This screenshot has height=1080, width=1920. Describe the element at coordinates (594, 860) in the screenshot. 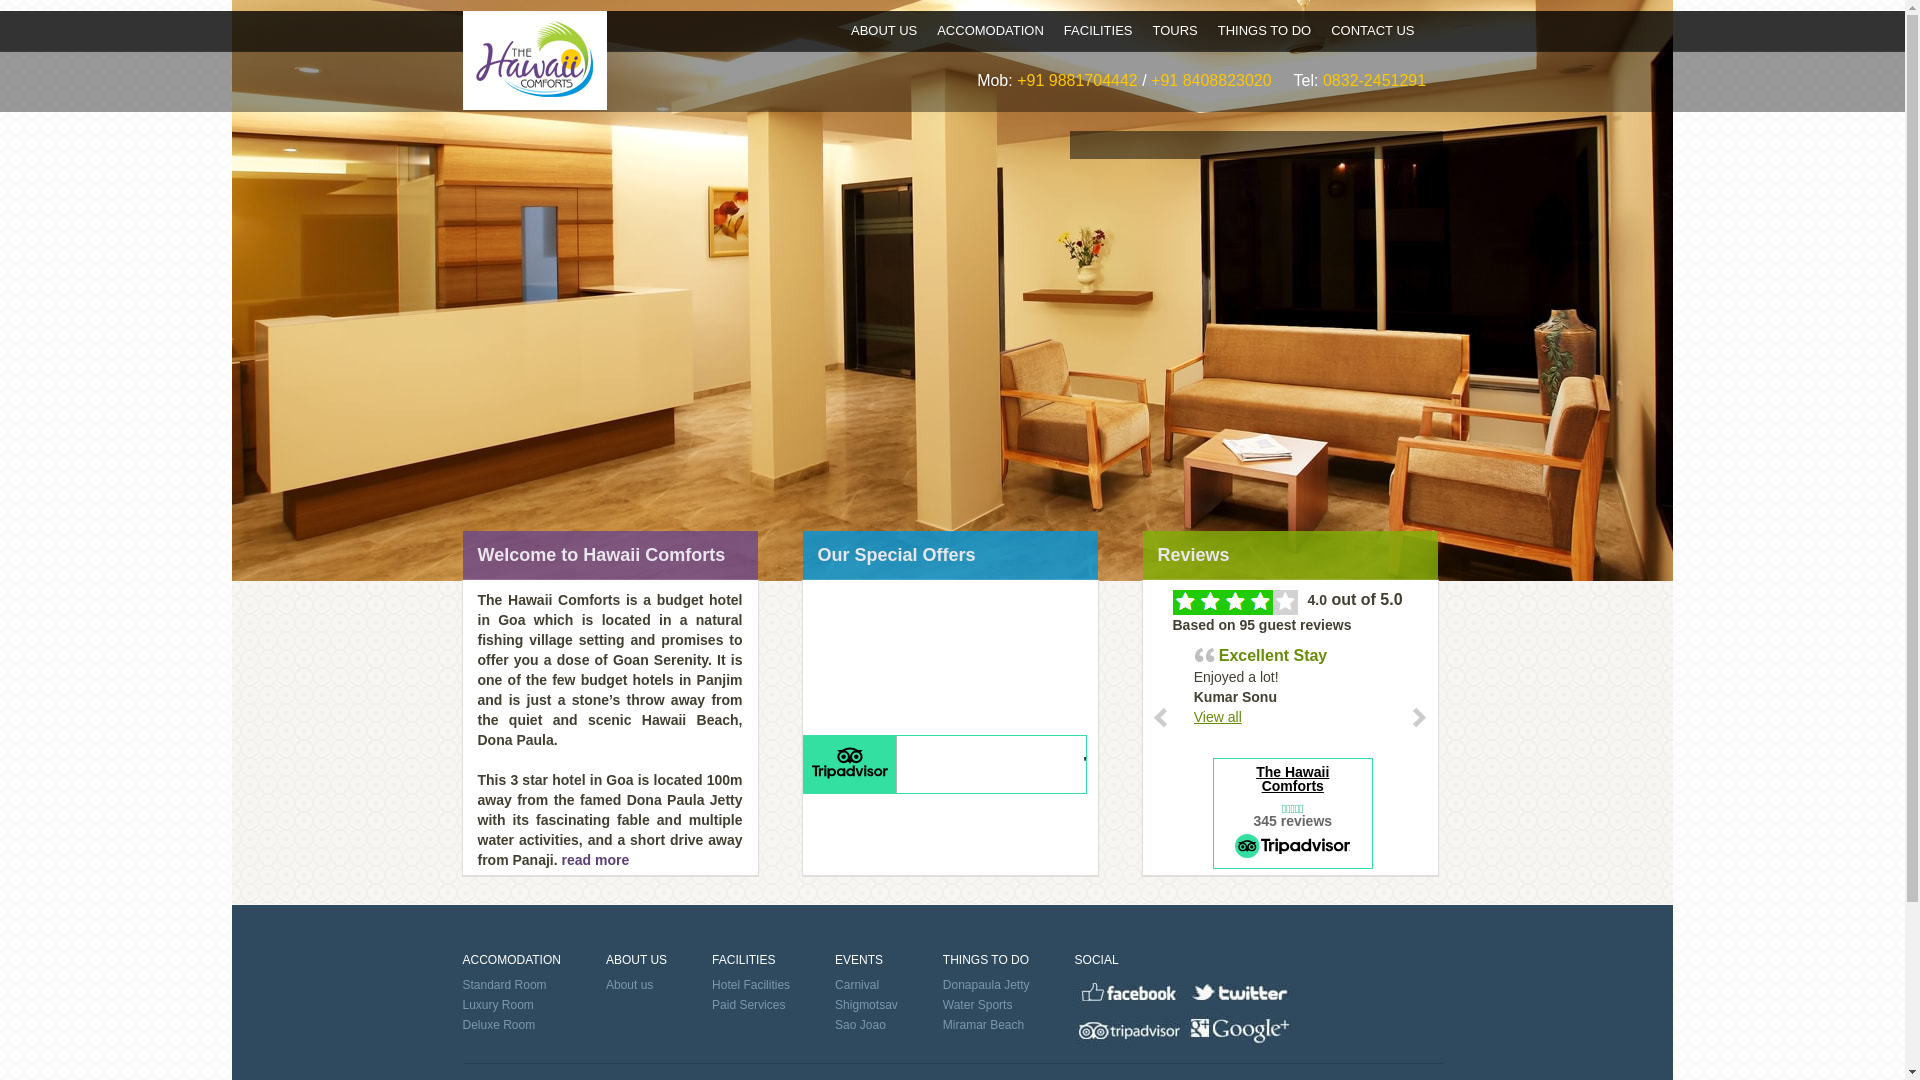

I see `read more` at that location.